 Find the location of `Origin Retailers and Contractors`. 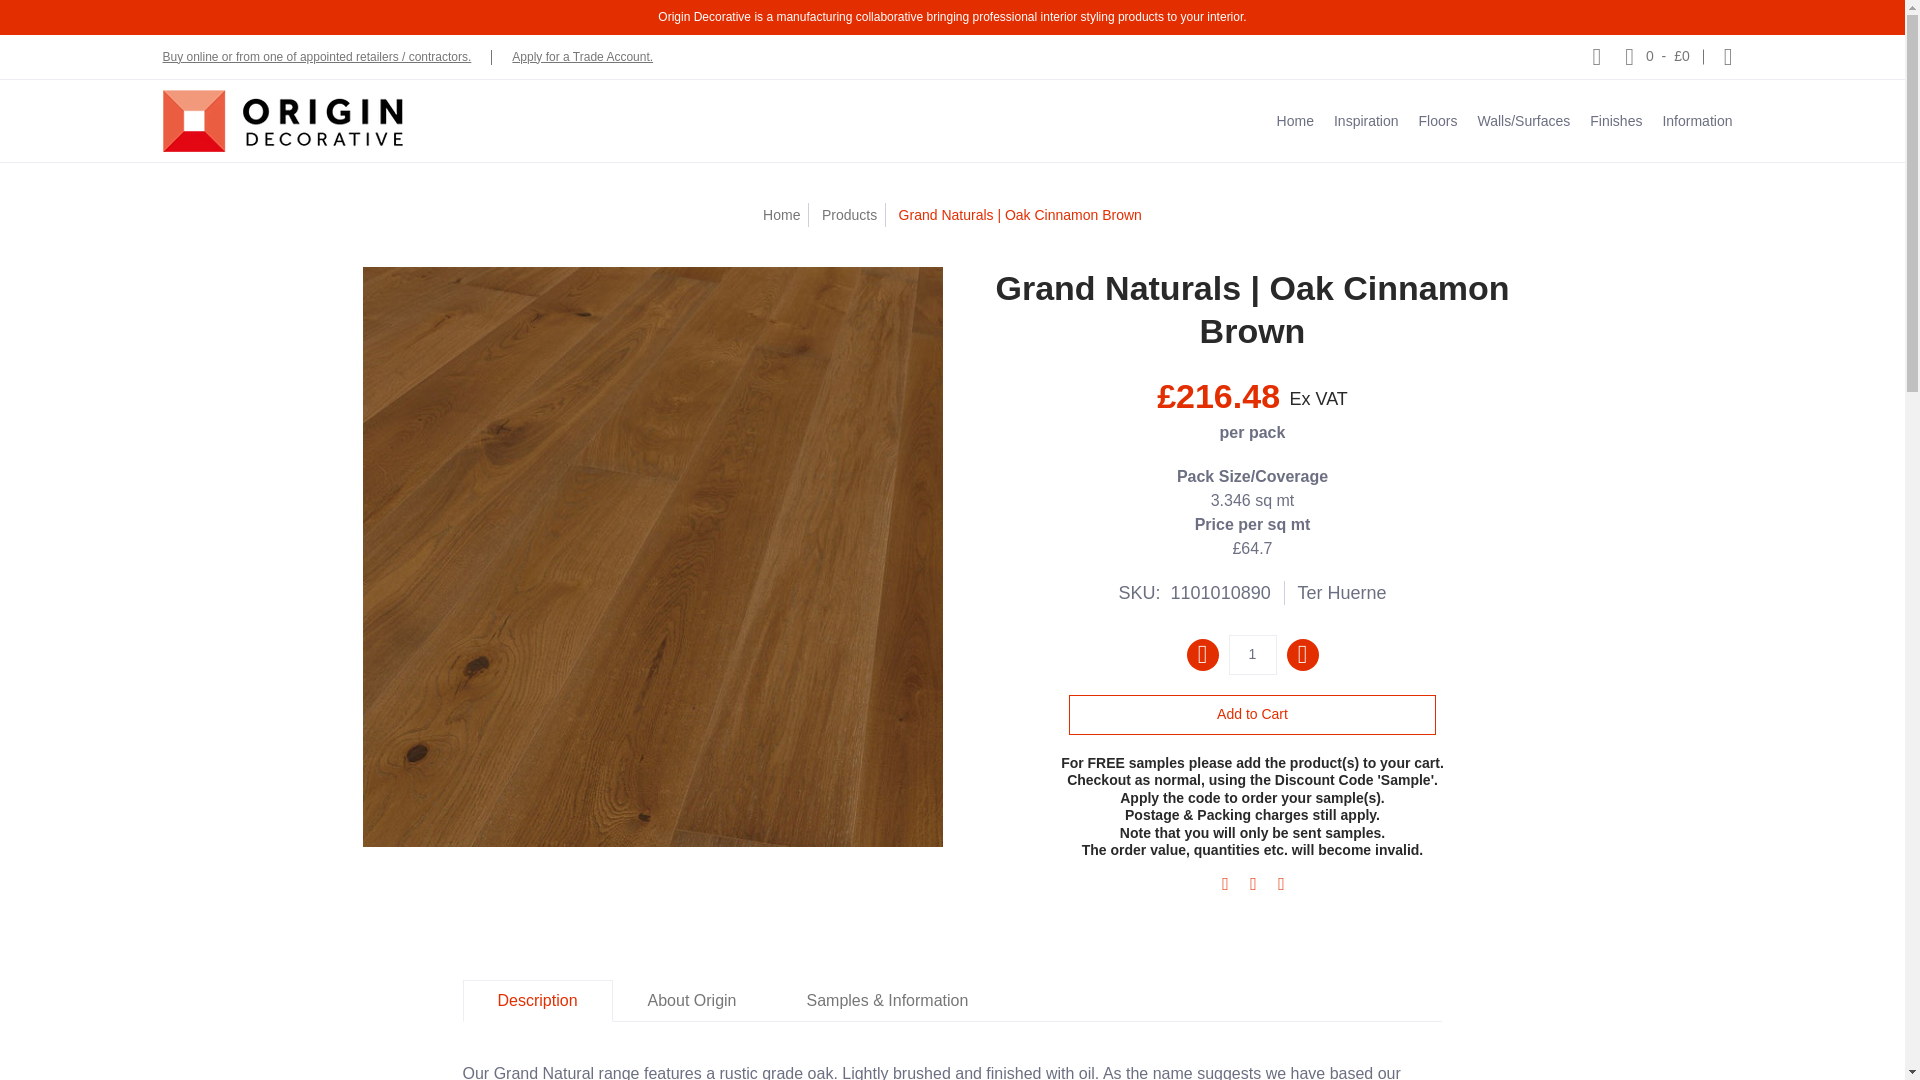

Origin Retailers and Contractors is located at coordinates (316, 56).